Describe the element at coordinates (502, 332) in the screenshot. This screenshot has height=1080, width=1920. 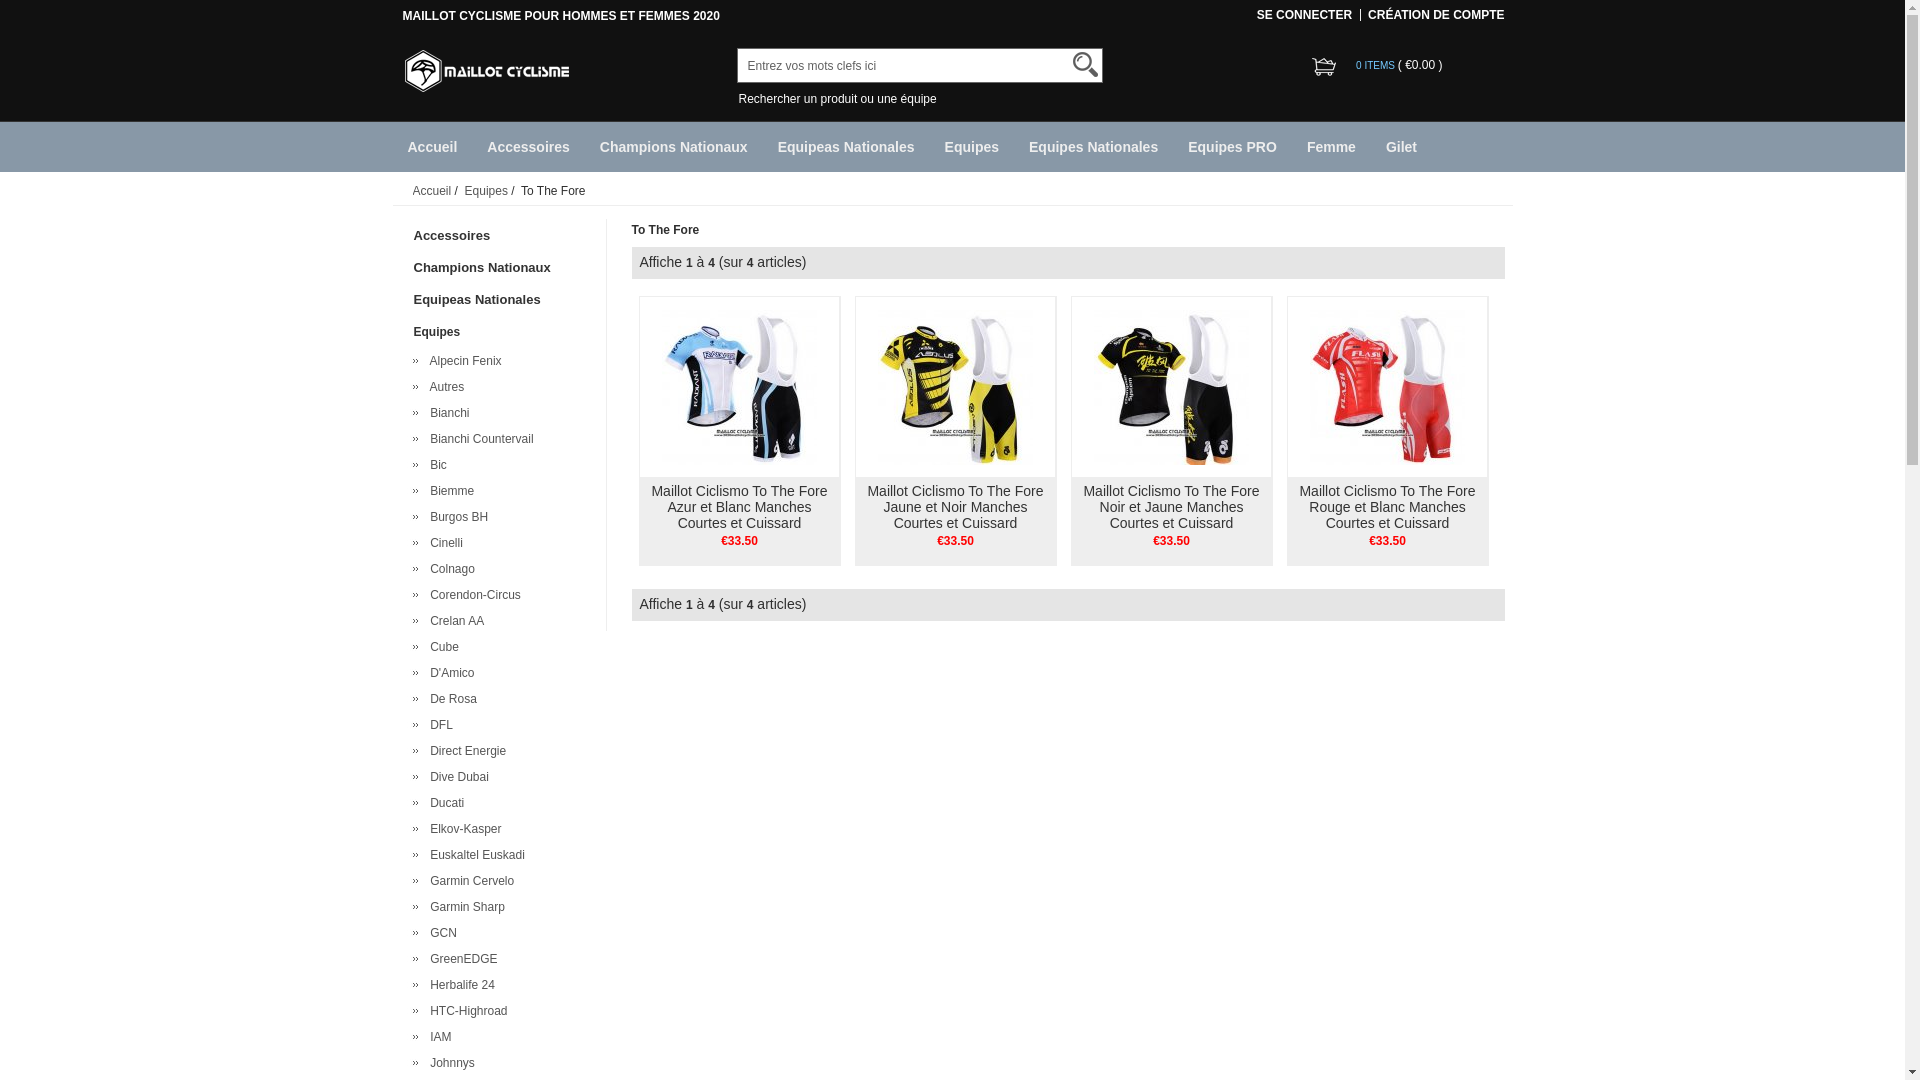
I see `Equipes` at that location.